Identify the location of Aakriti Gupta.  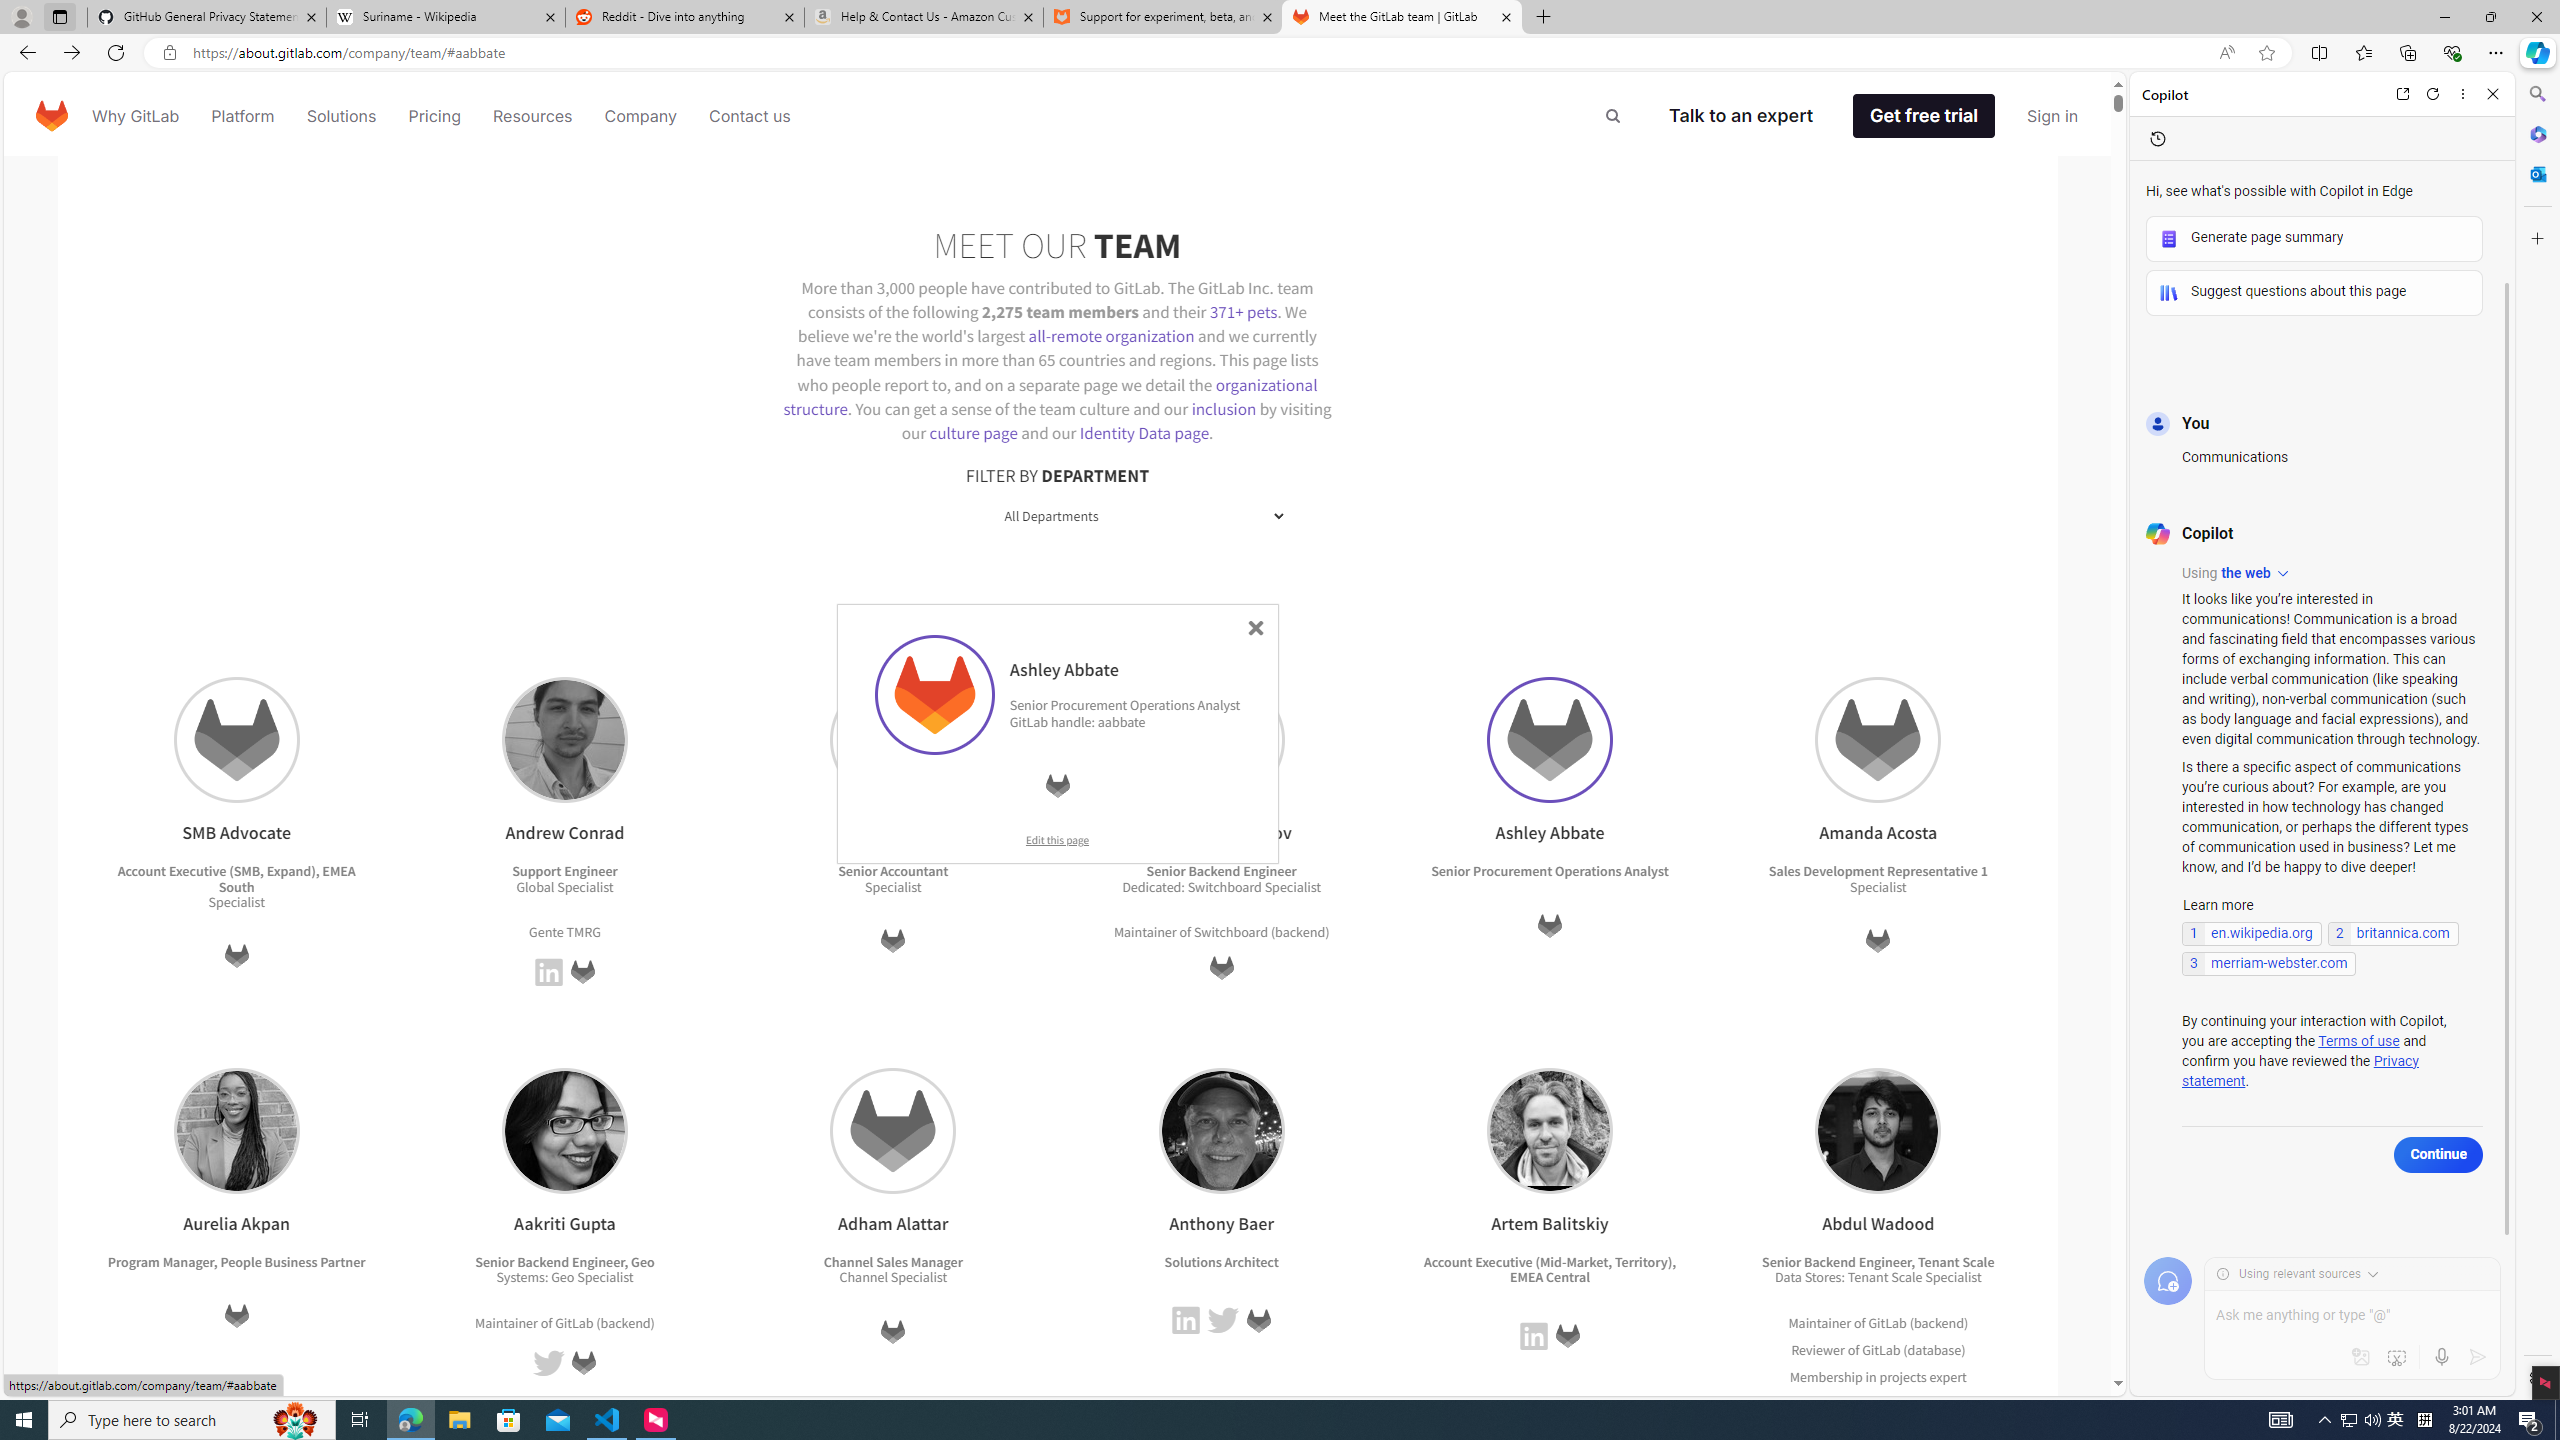
(564, 1130).